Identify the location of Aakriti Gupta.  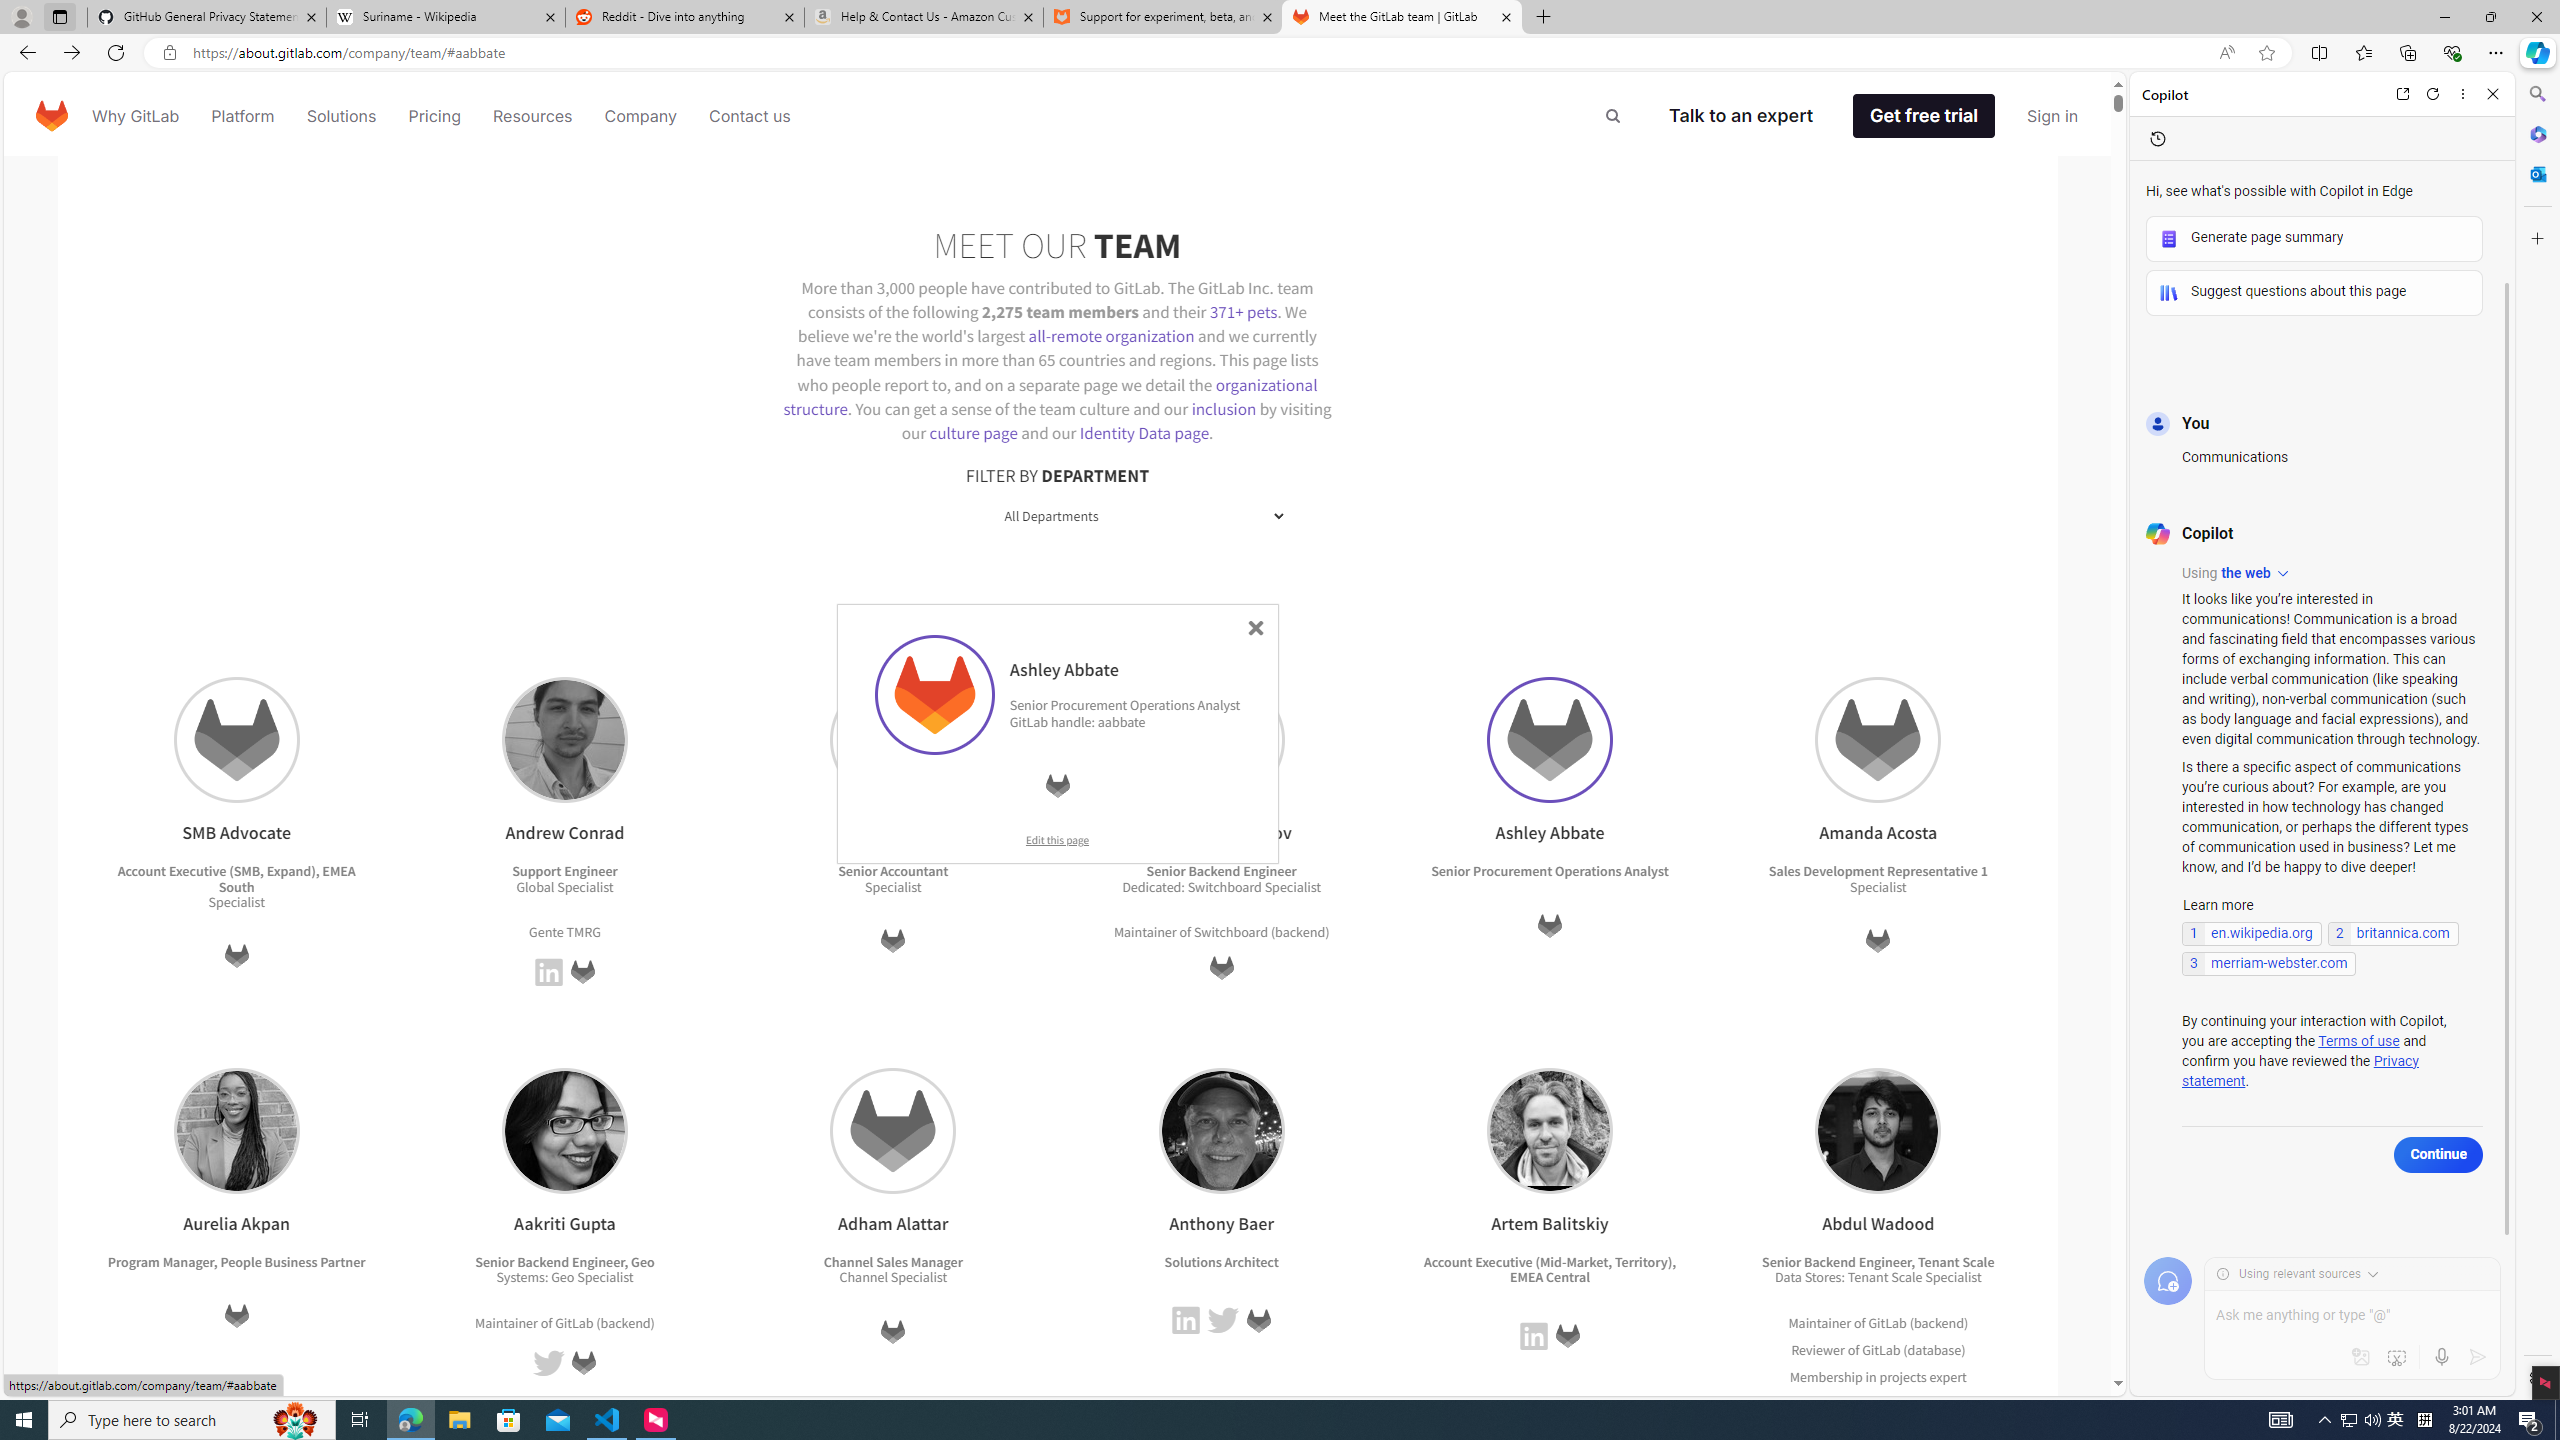
(564, 1130).